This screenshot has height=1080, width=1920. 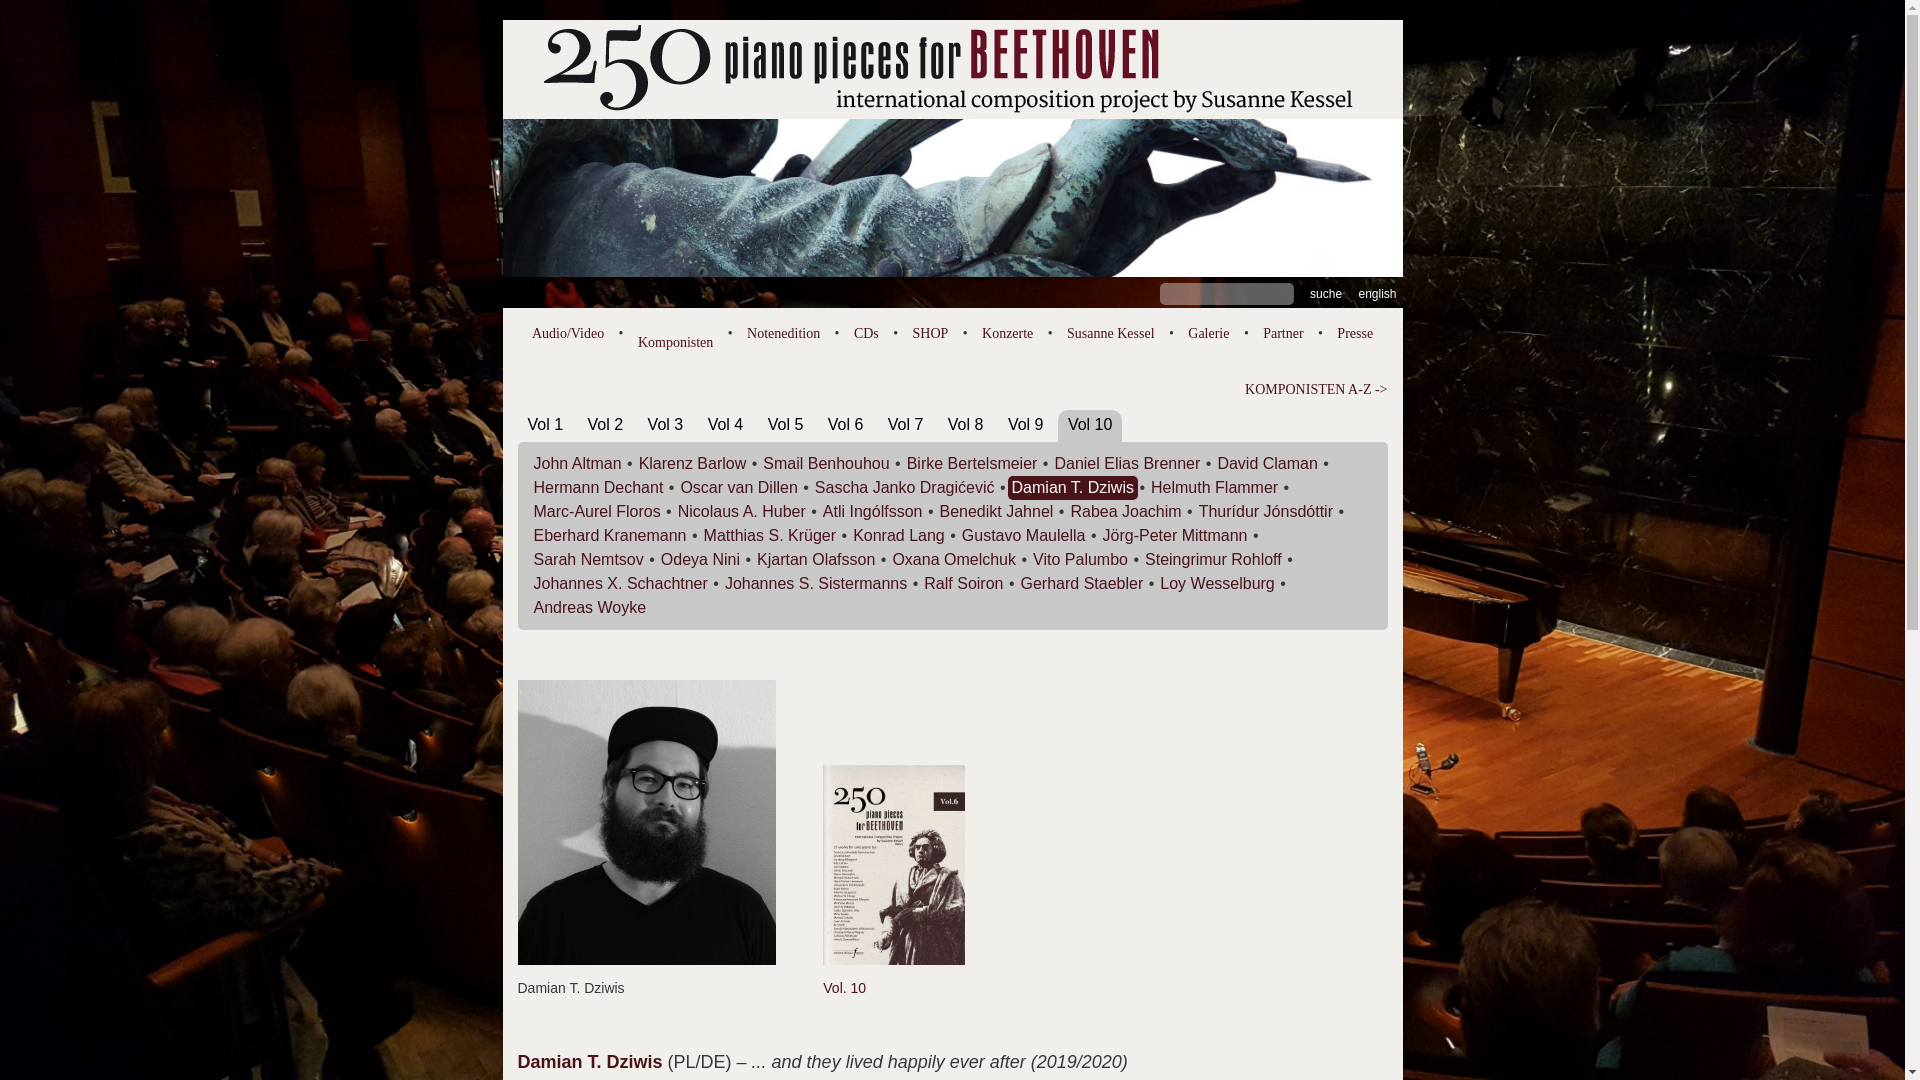 I want to click on Notenedition, so click(x=784, y=334).